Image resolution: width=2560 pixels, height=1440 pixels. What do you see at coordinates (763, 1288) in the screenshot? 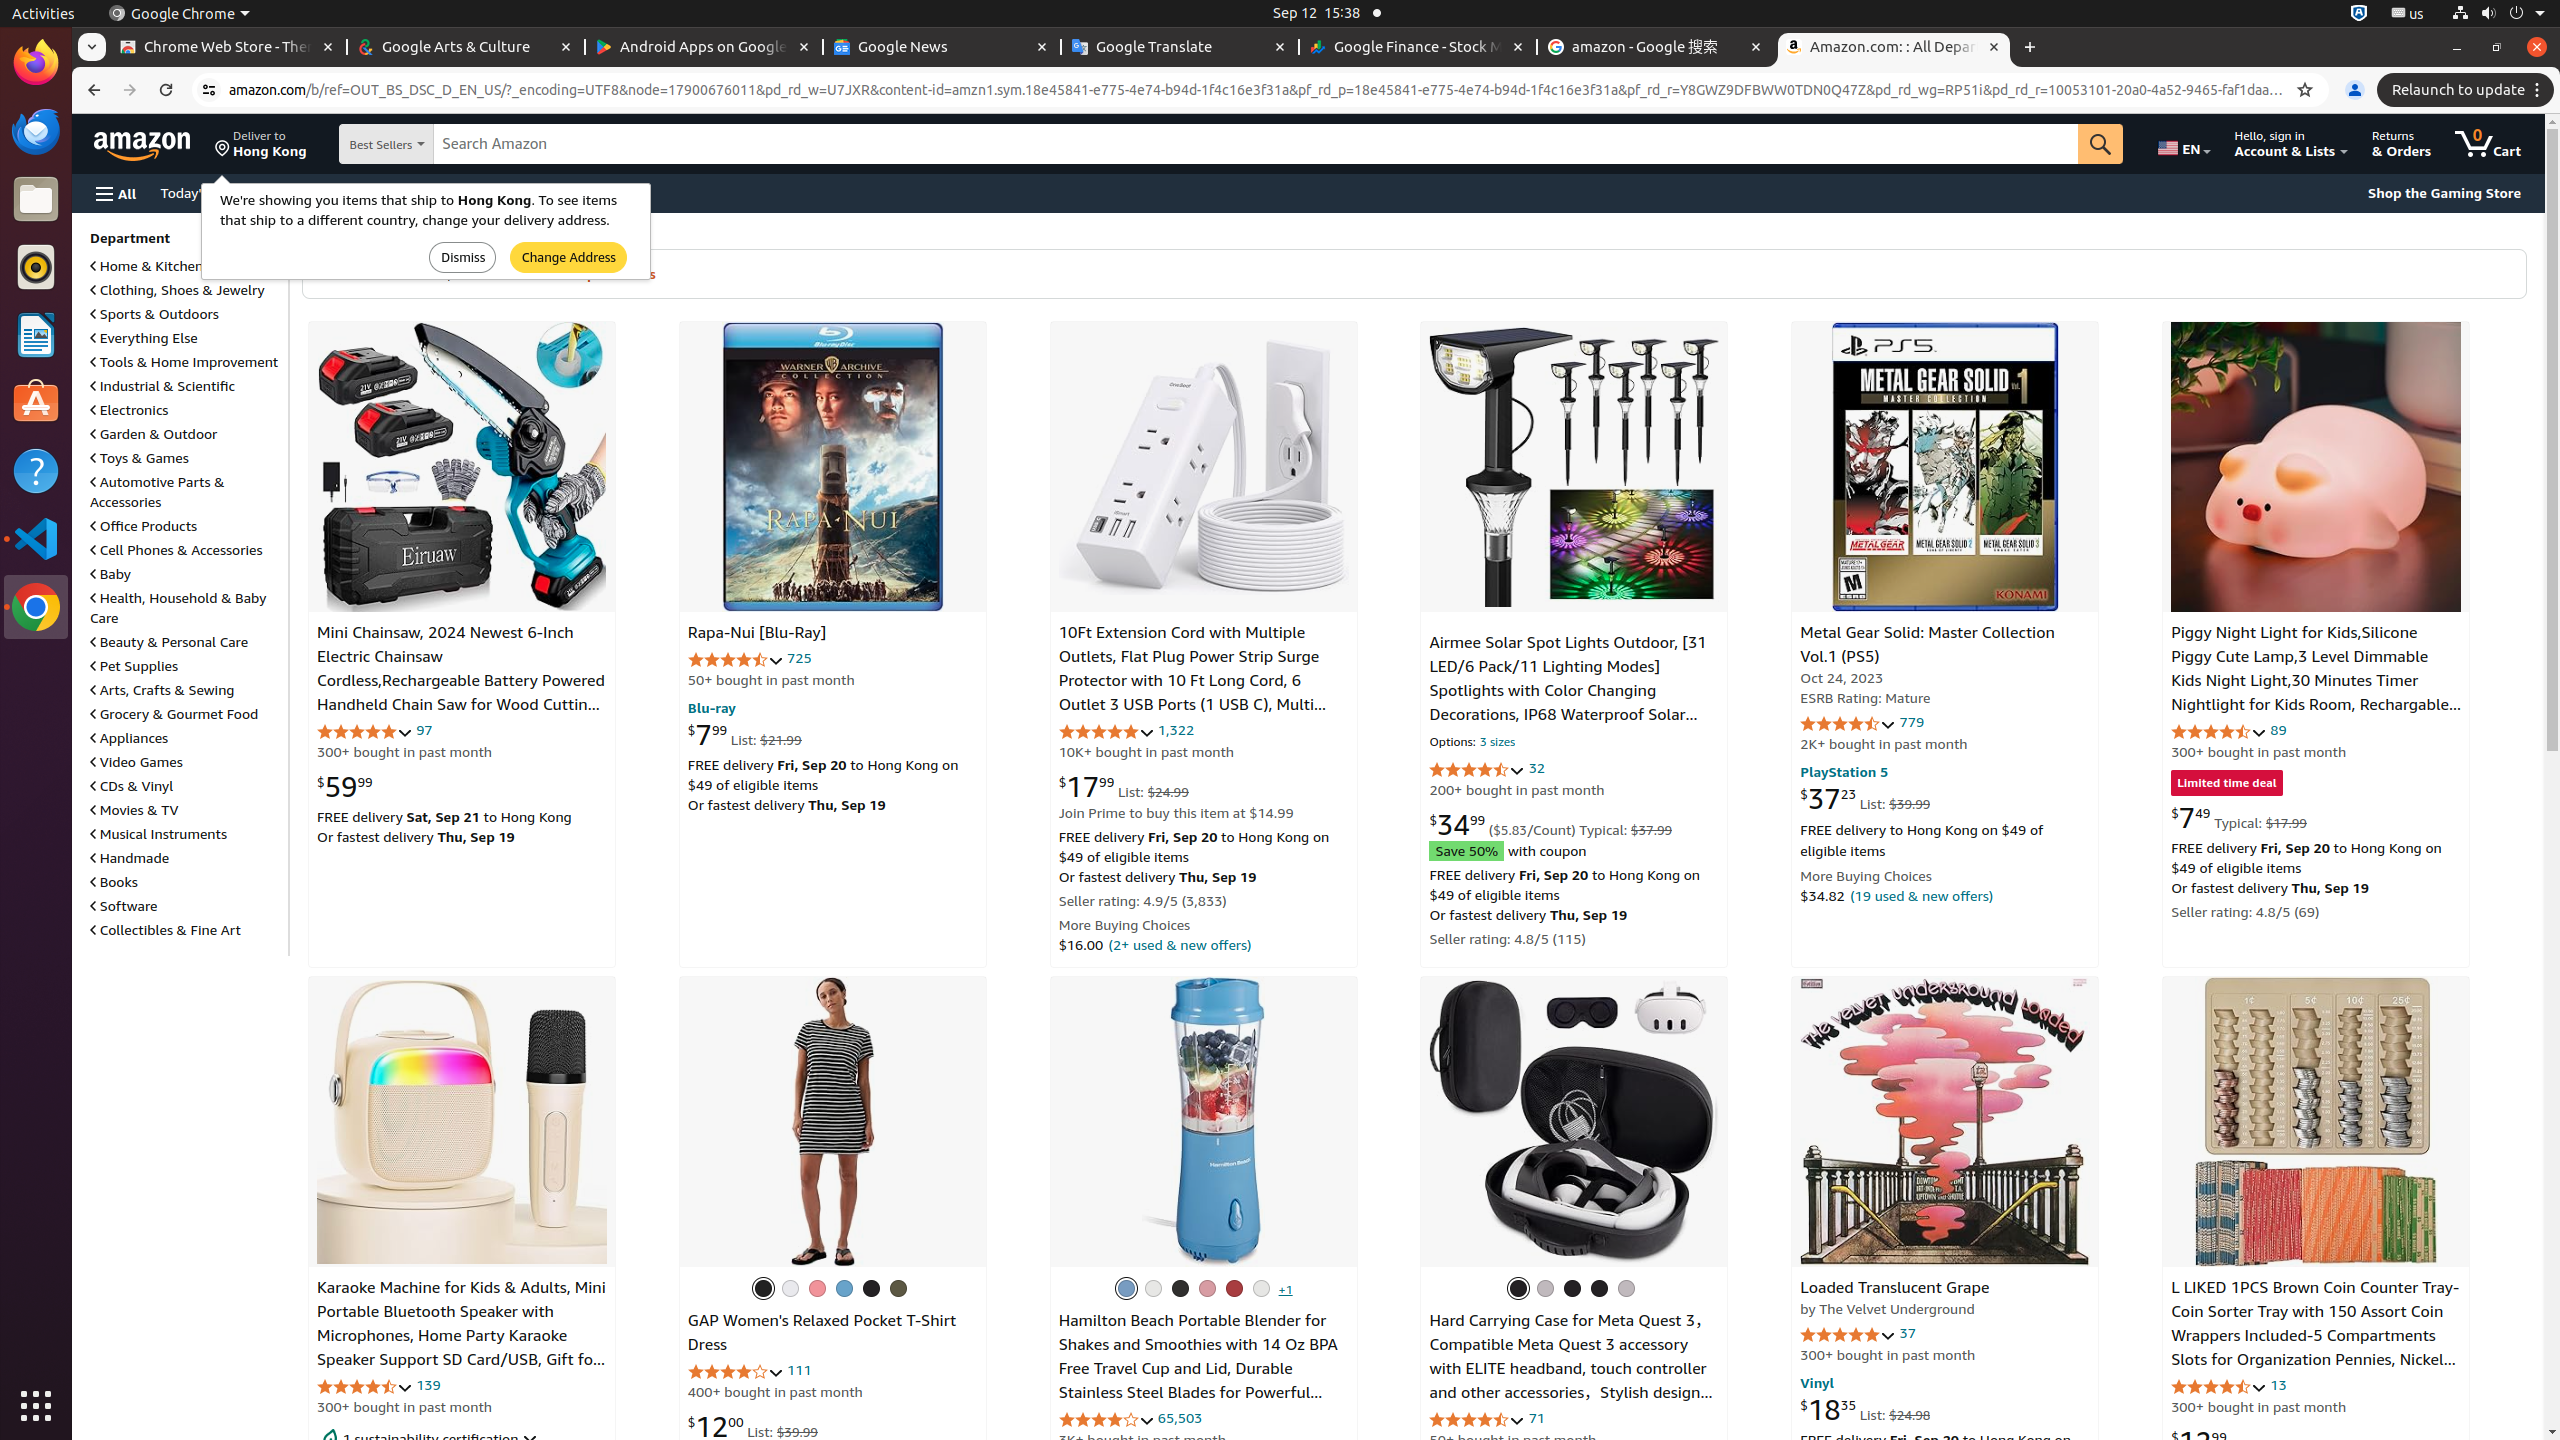
I see `Black Stripe` at bounding box center [763, 1288].